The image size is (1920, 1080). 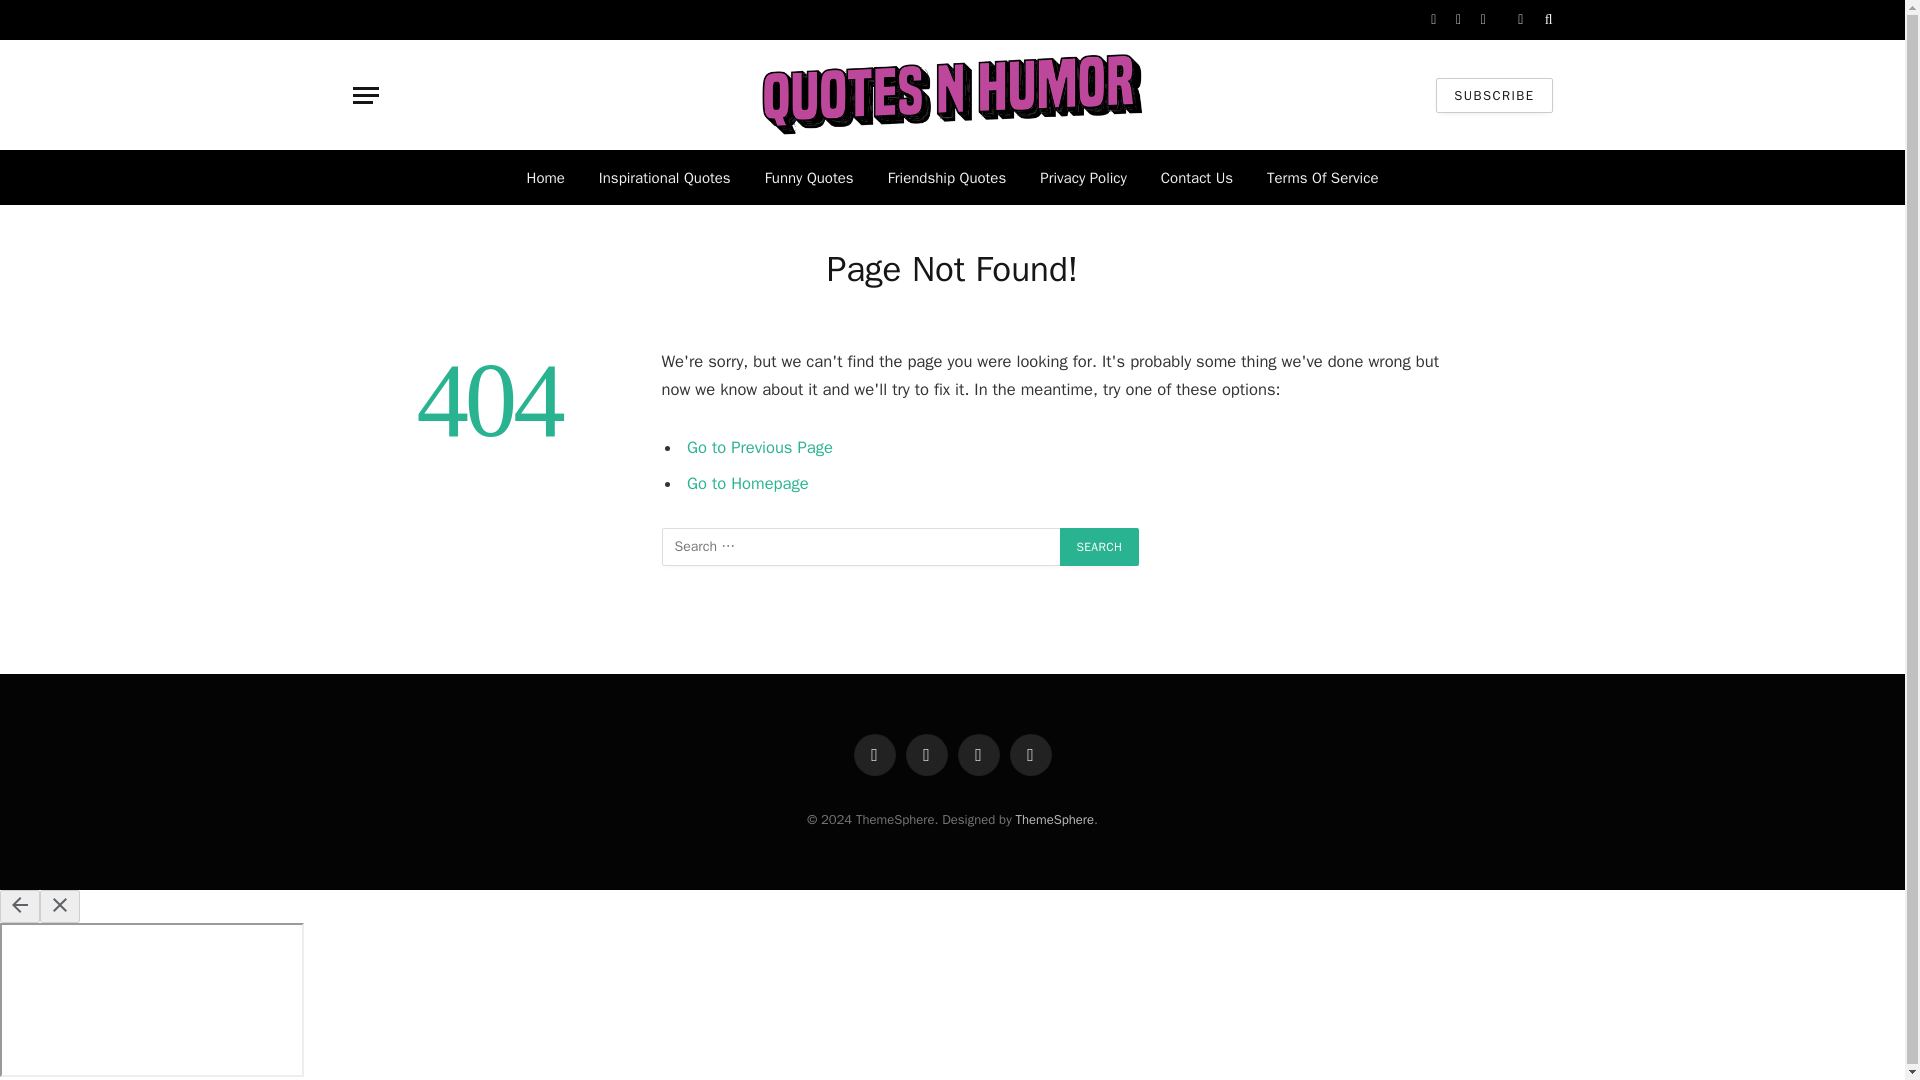 I want to click on Instagram, so click(x=1484, y=20).